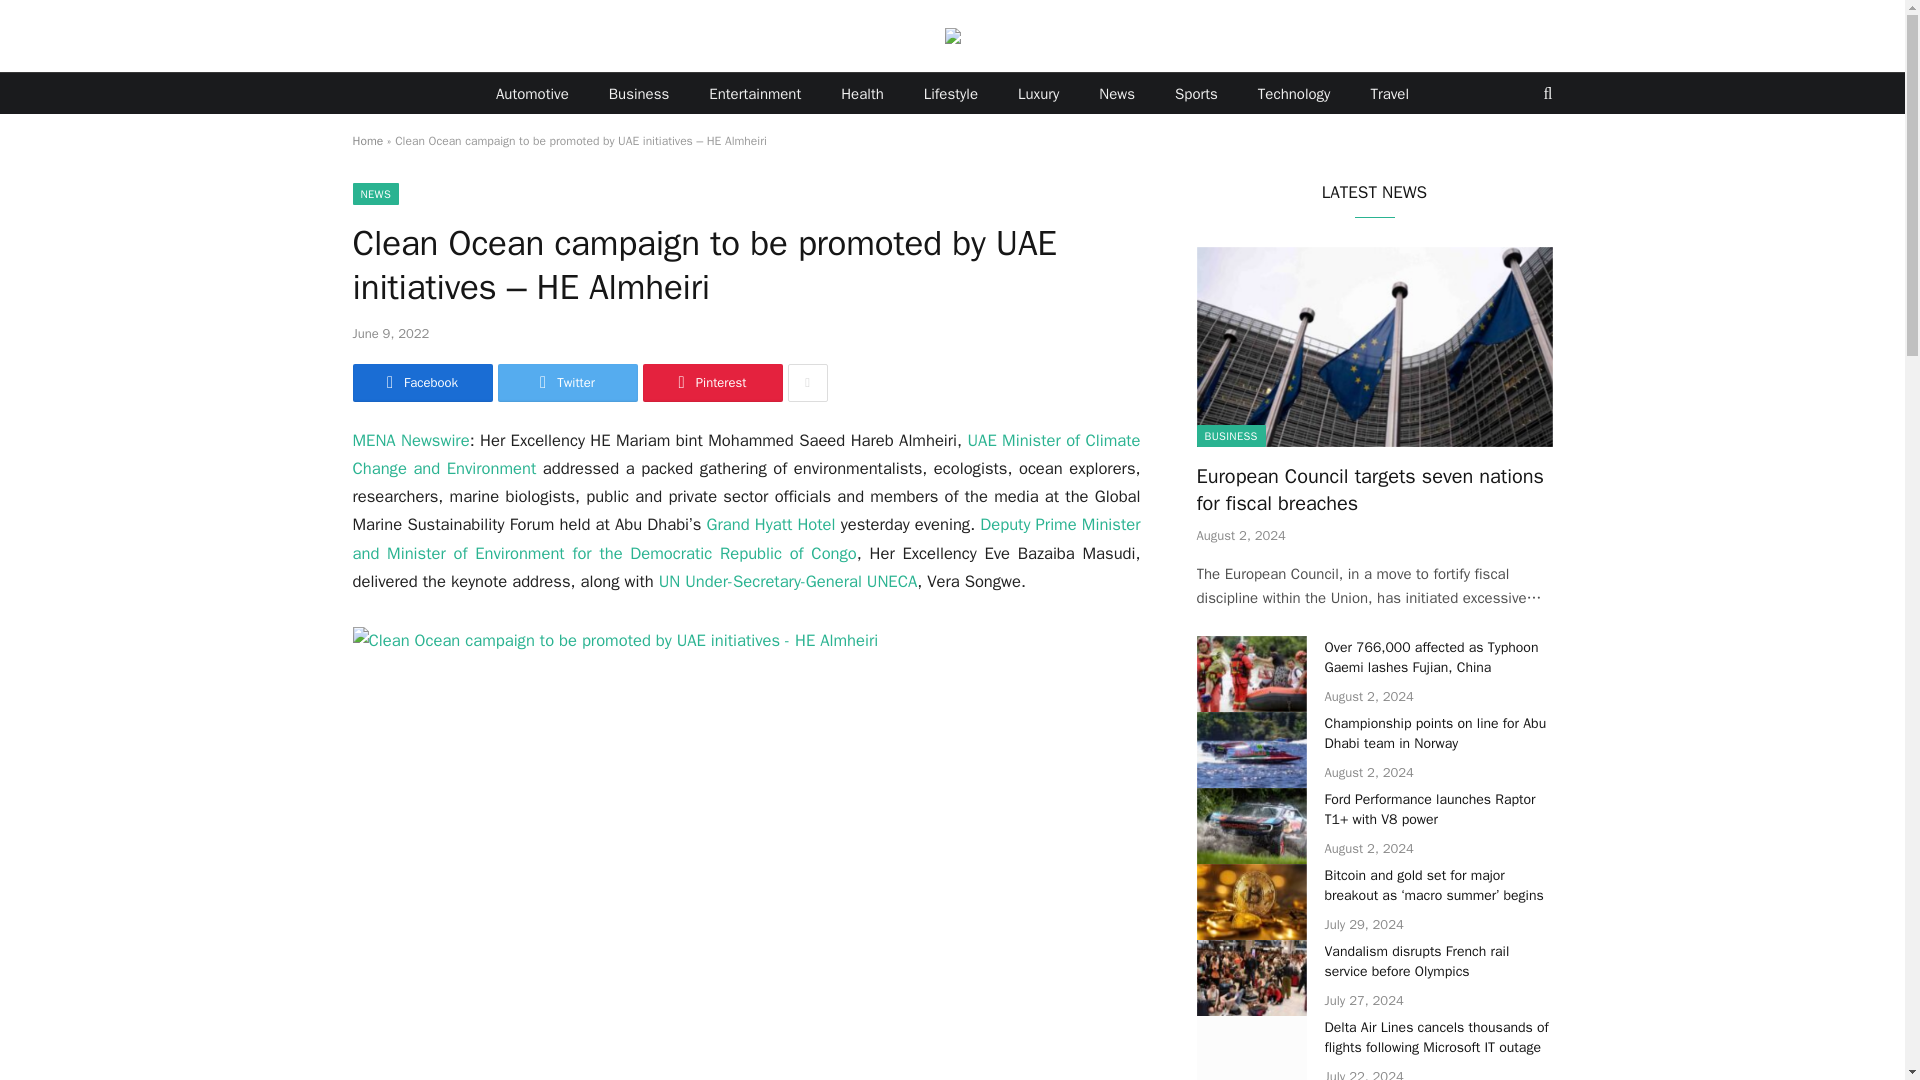 The image size is (1920, 1080). What do you see at coordinates (1038, 94) in the screenshot?
I see `Luxury` at bounding box center [1038, 94].